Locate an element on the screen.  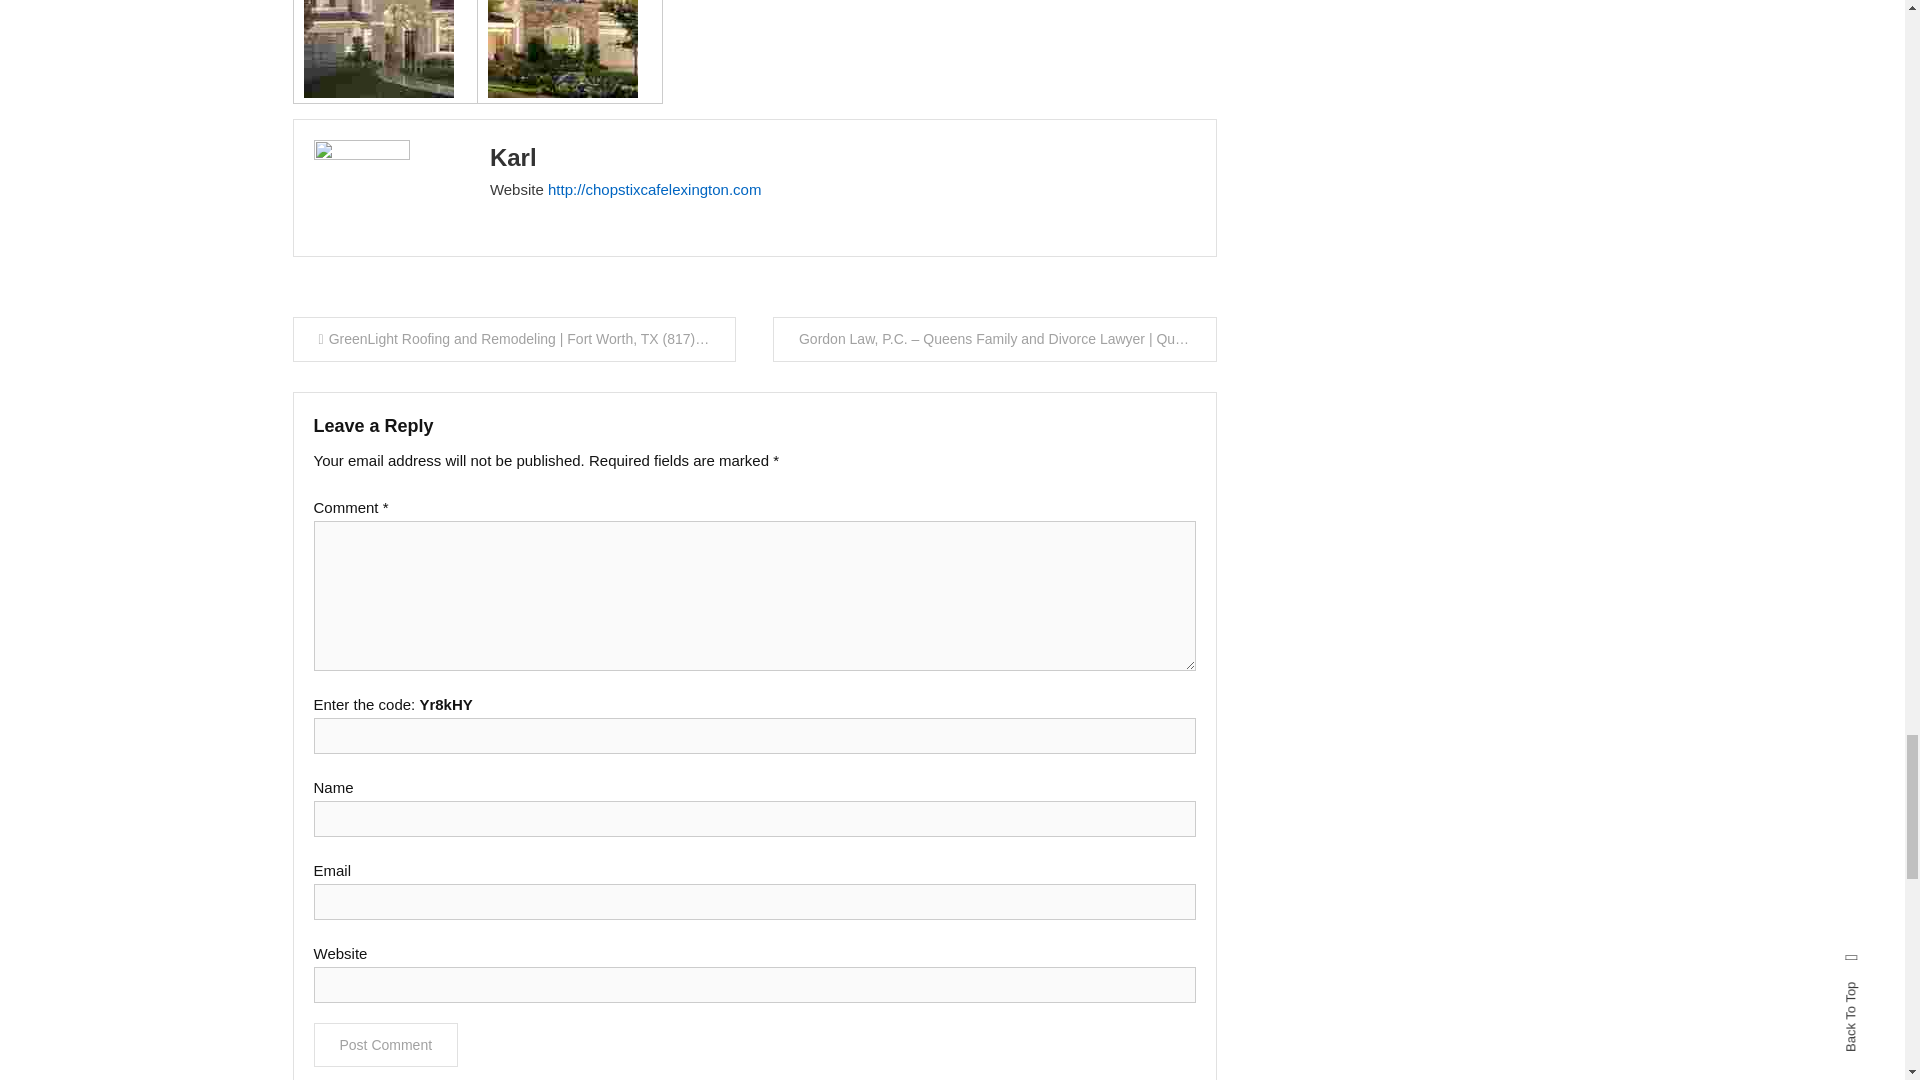
Tracy Alford Realtor is located at coordinates (378, 49).